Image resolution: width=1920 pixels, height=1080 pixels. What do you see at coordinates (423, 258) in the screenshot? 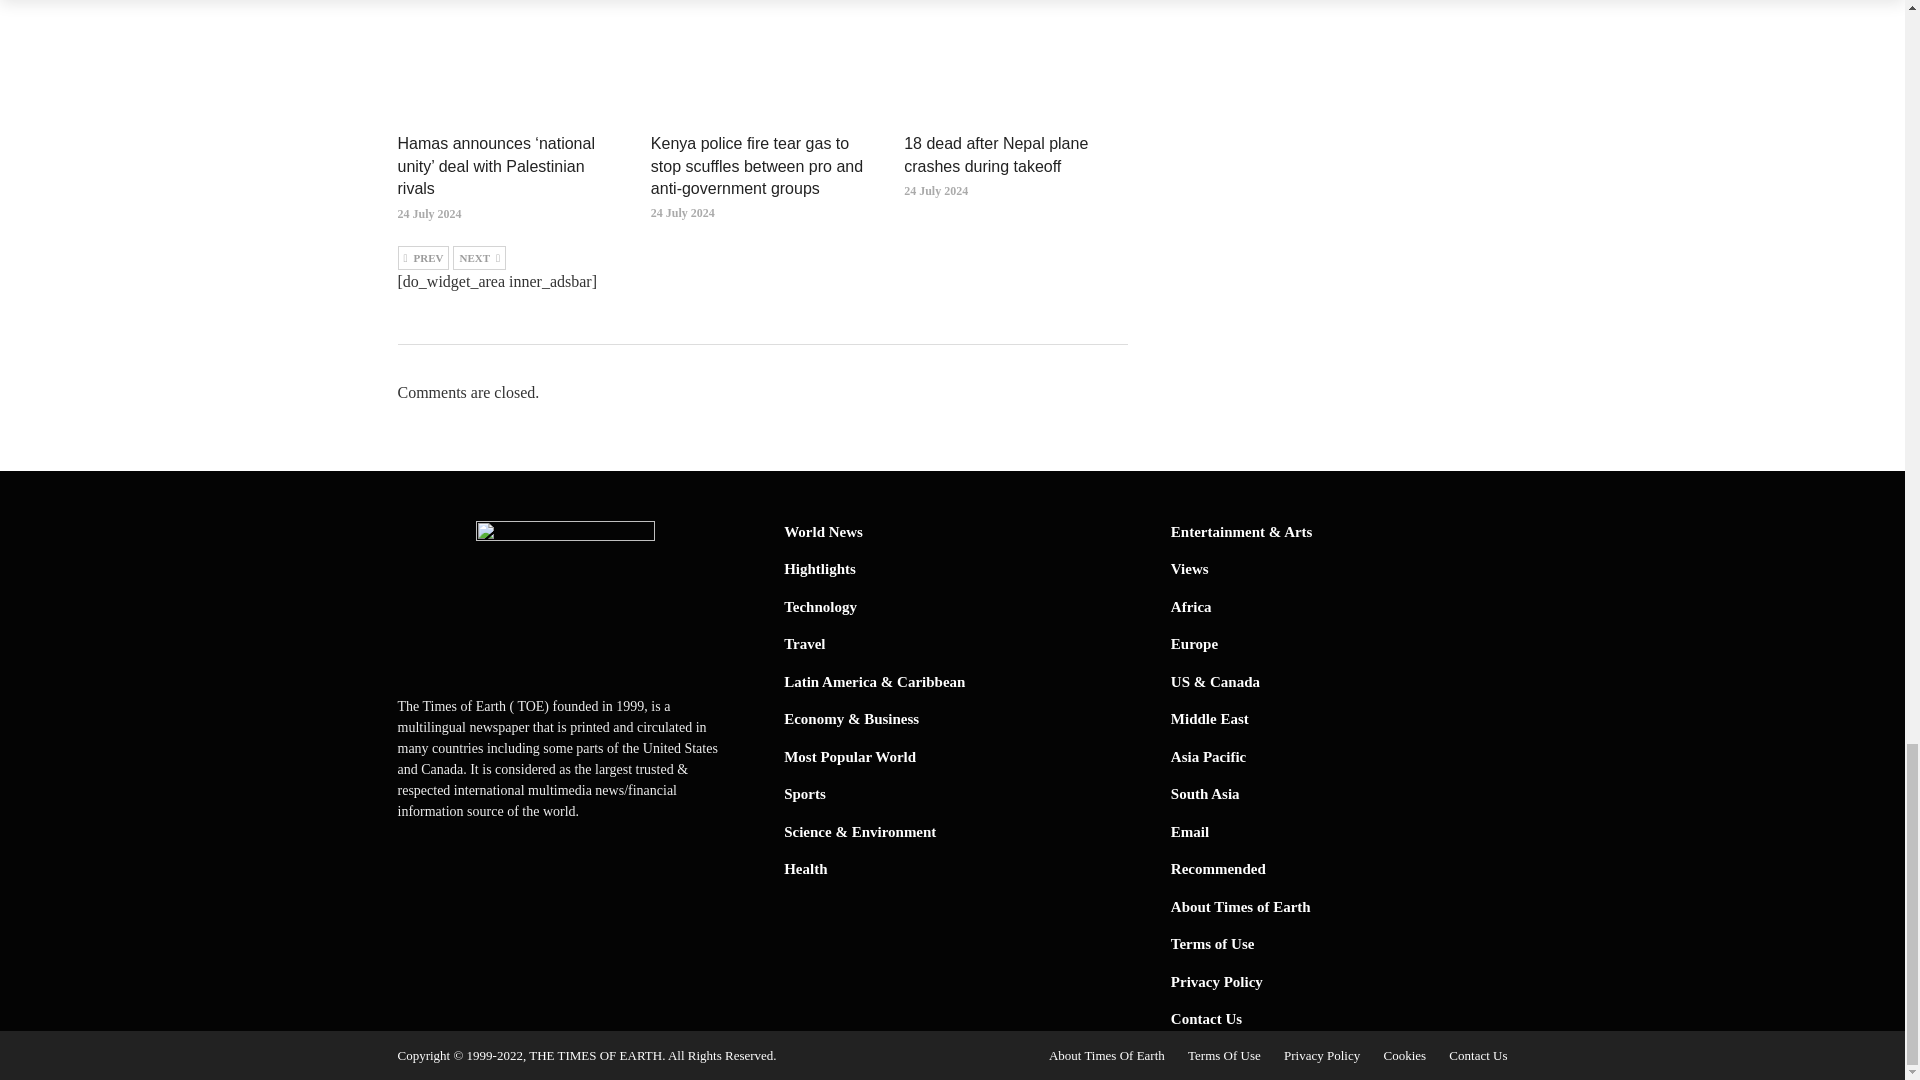
I see `Previous` at bounding box center [423, 258].